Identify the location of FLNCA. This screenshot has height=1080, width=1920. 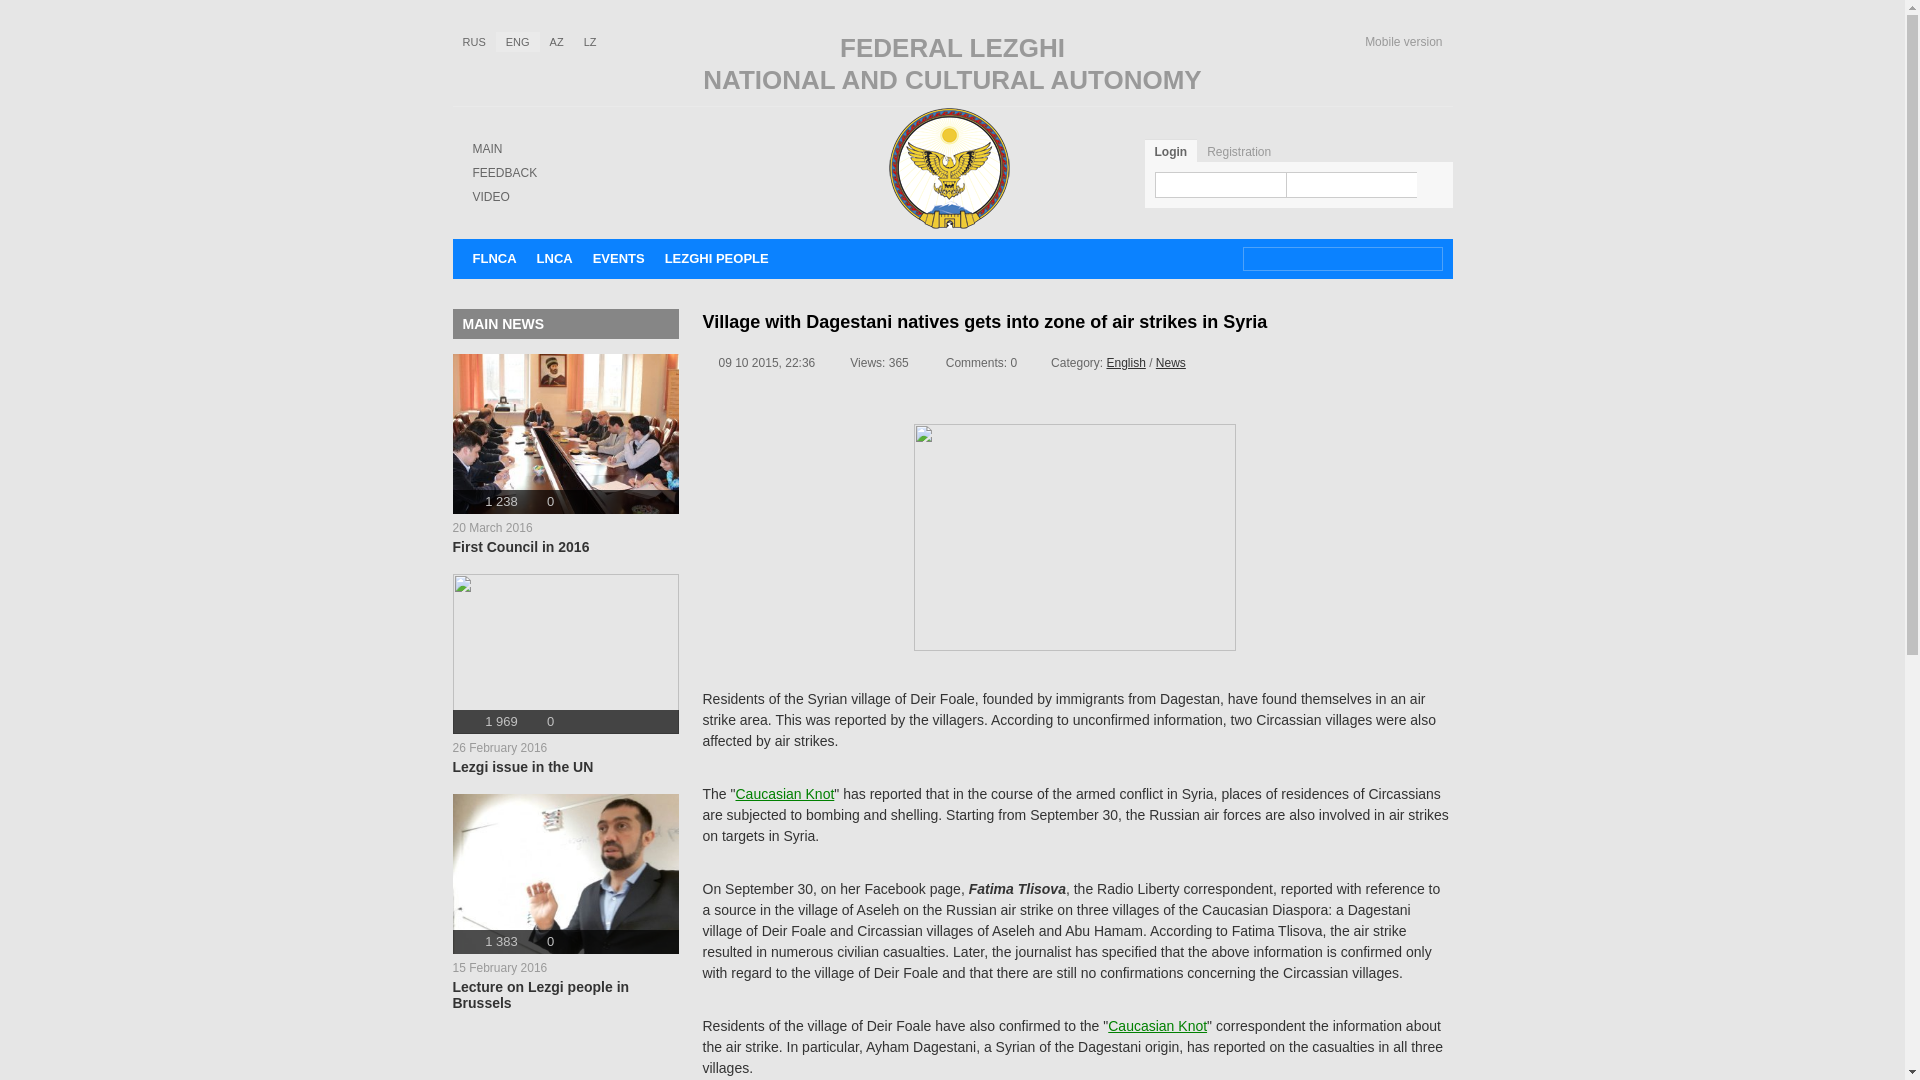
(494, 258).